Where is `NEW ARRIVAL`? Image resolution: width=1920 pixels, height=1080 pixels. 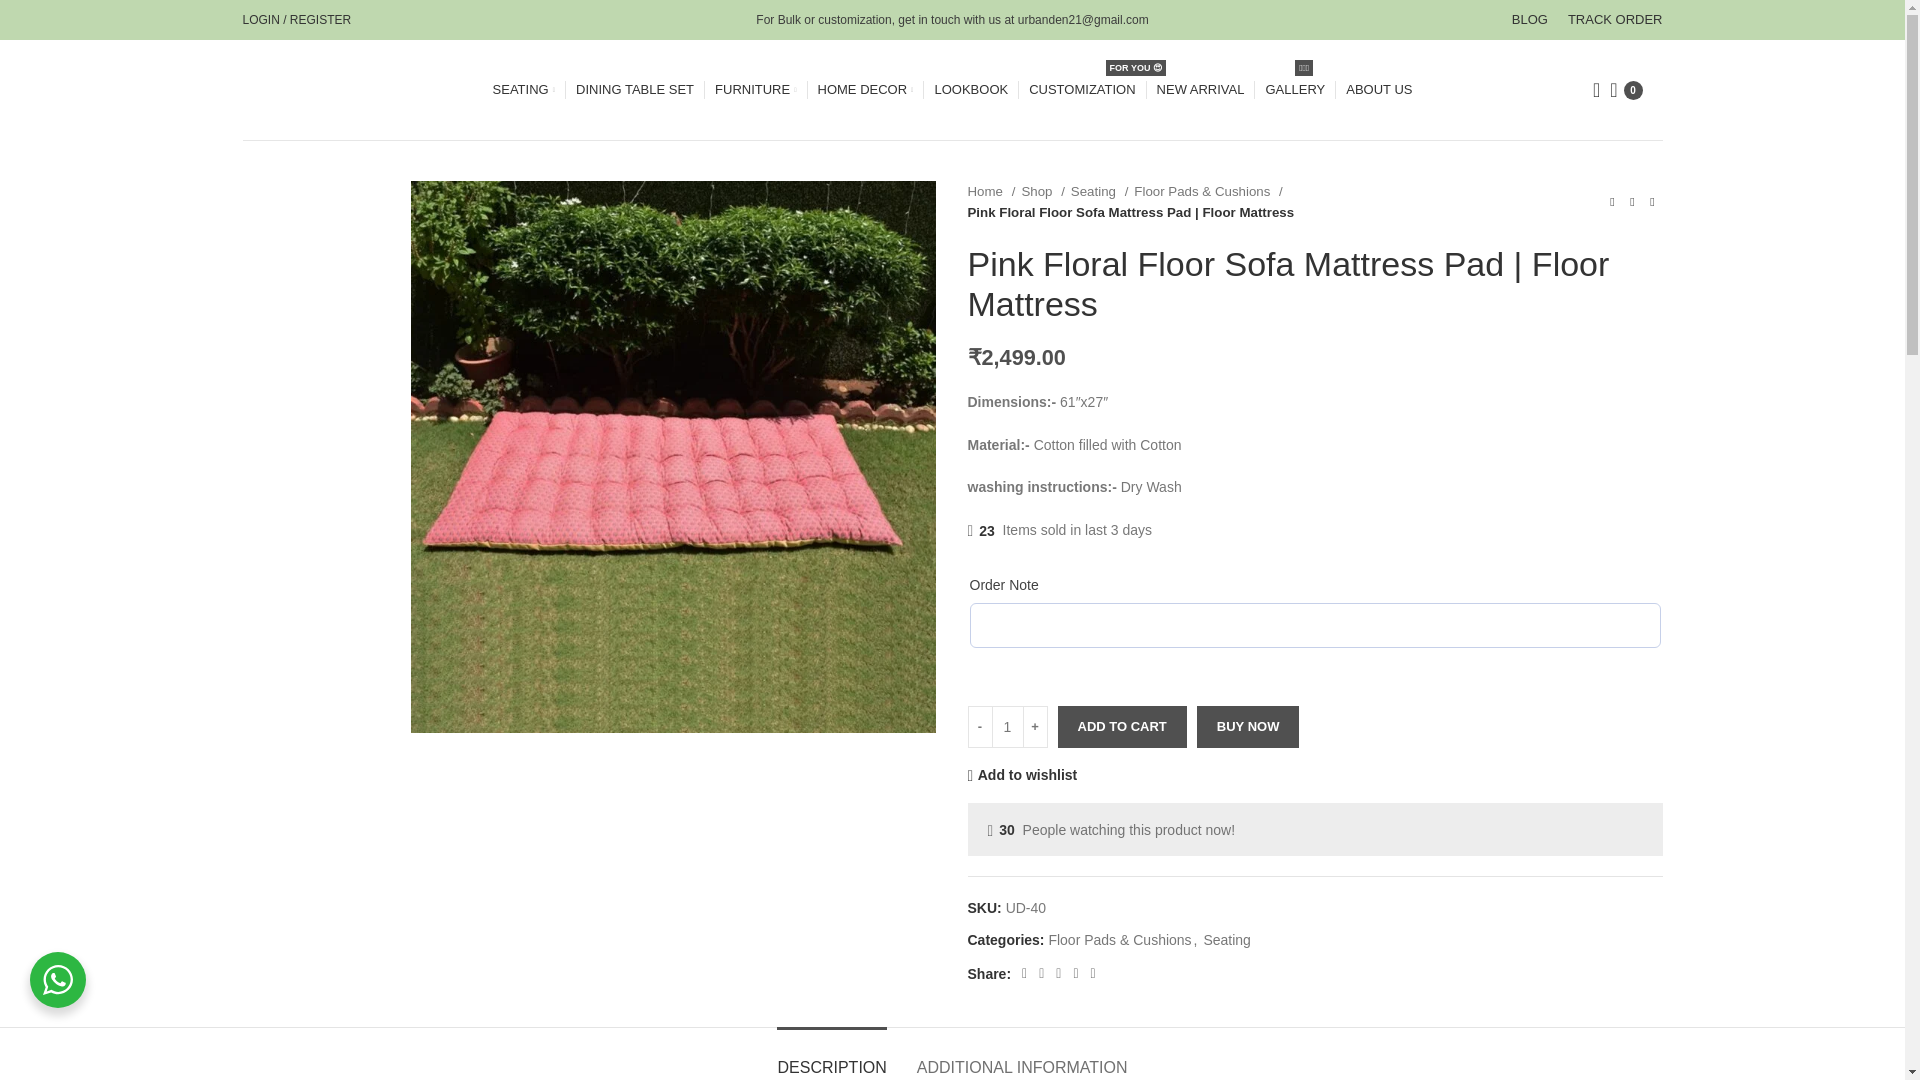
NEW ARRIVAL is located at coordinates (1200, 90).